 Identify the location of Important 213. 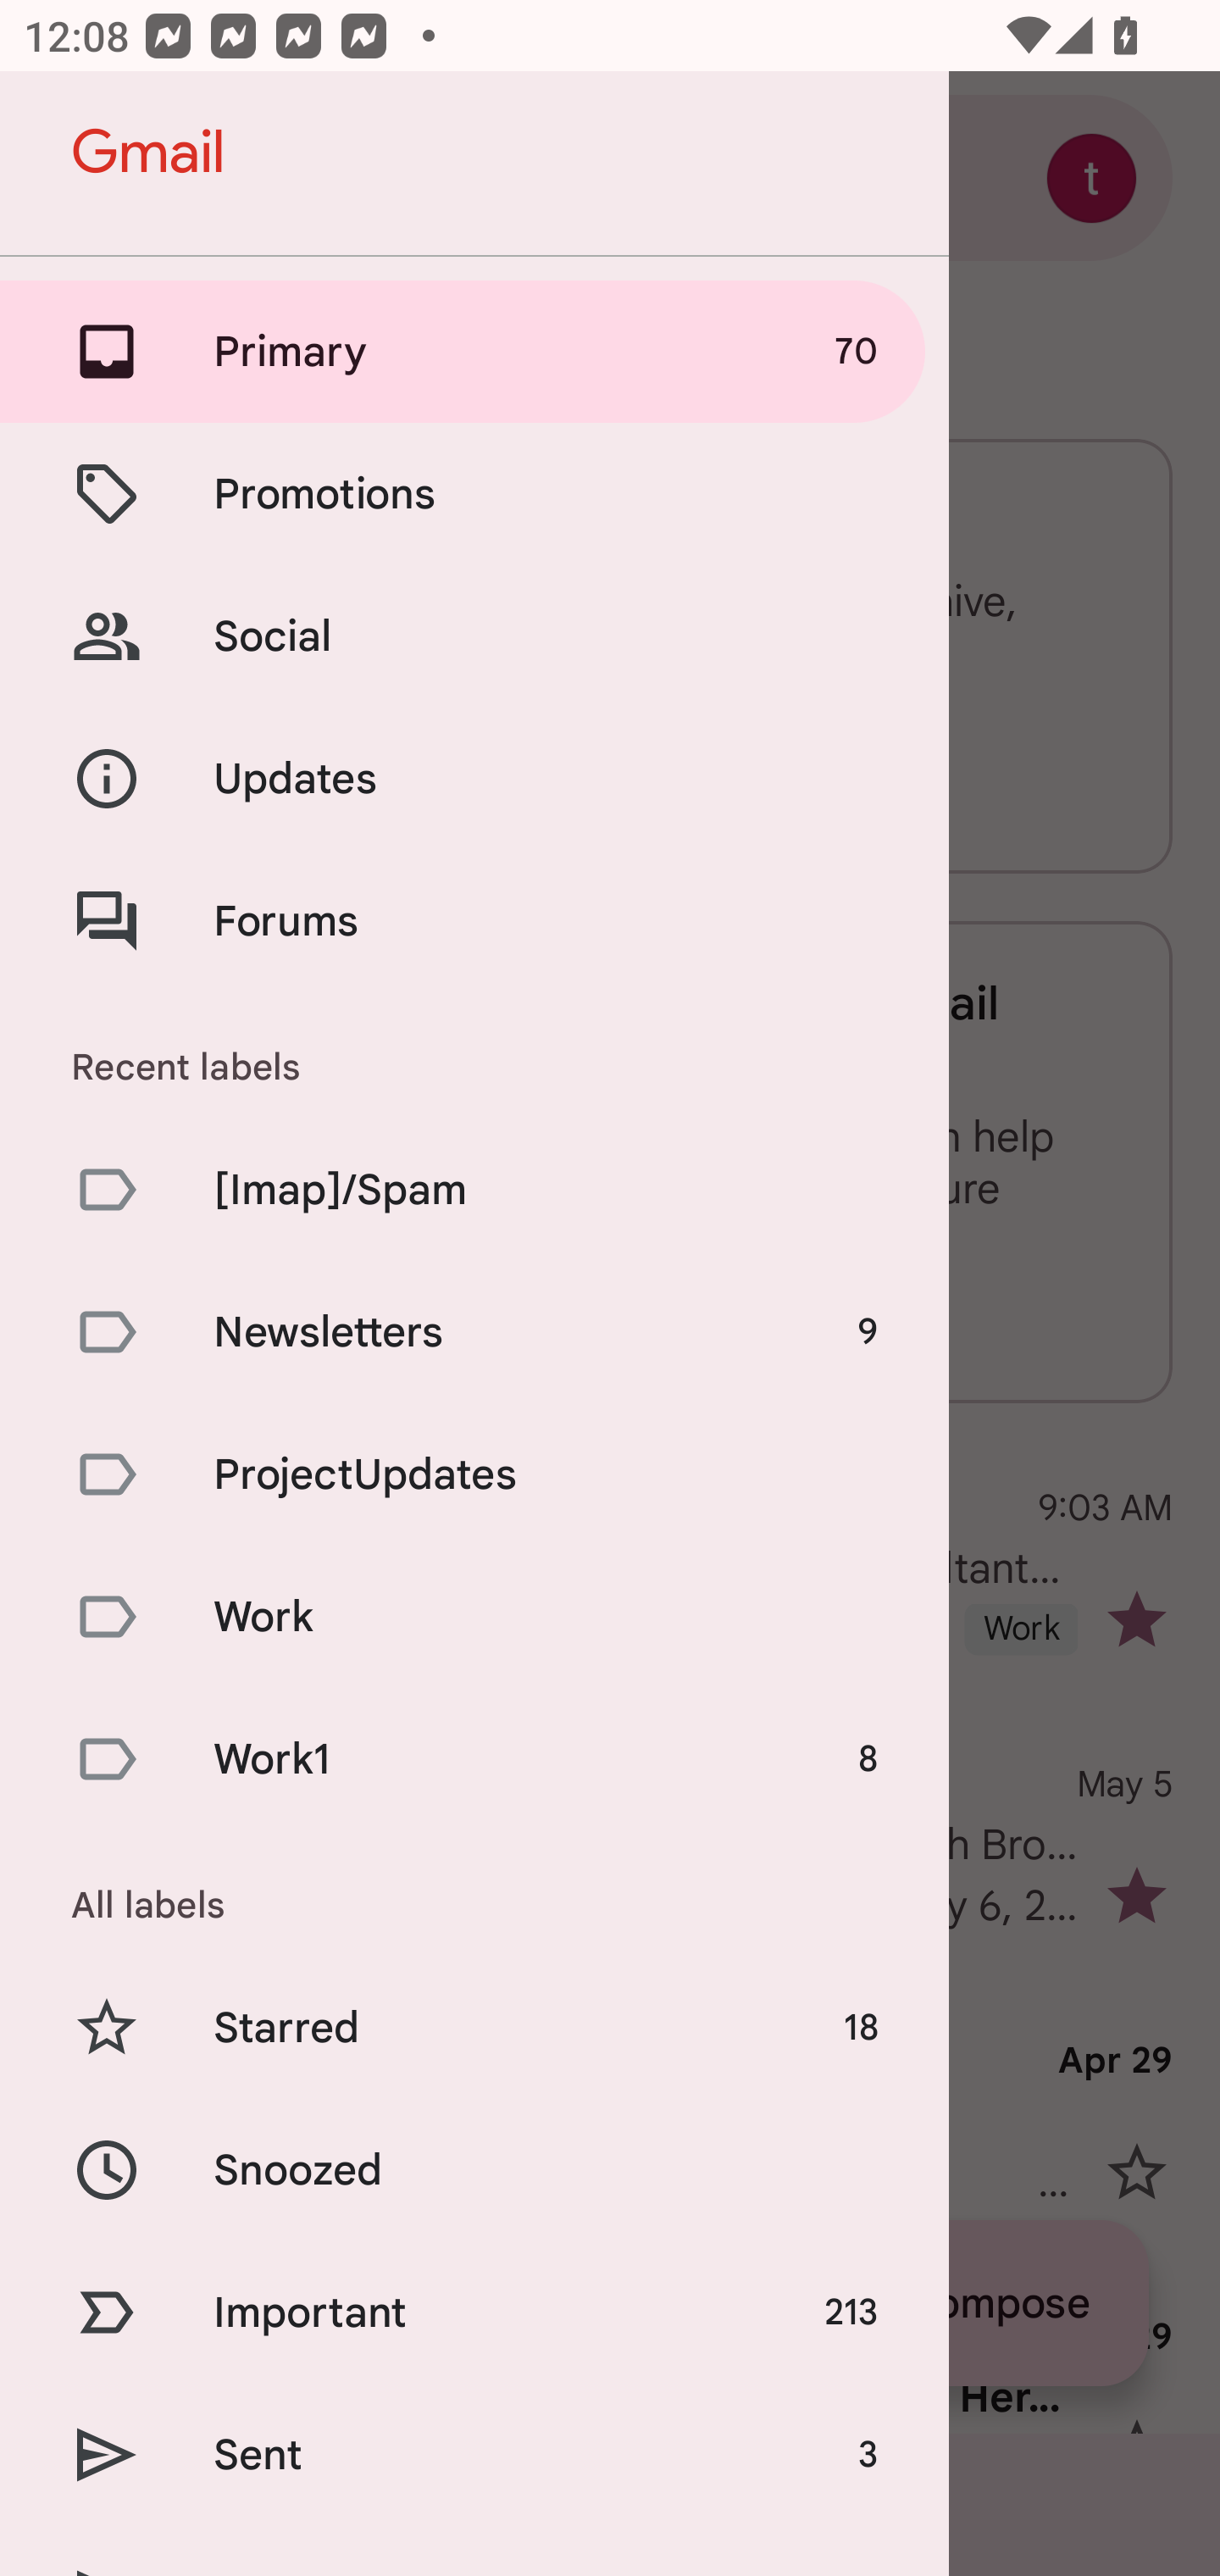
(474, 2312).